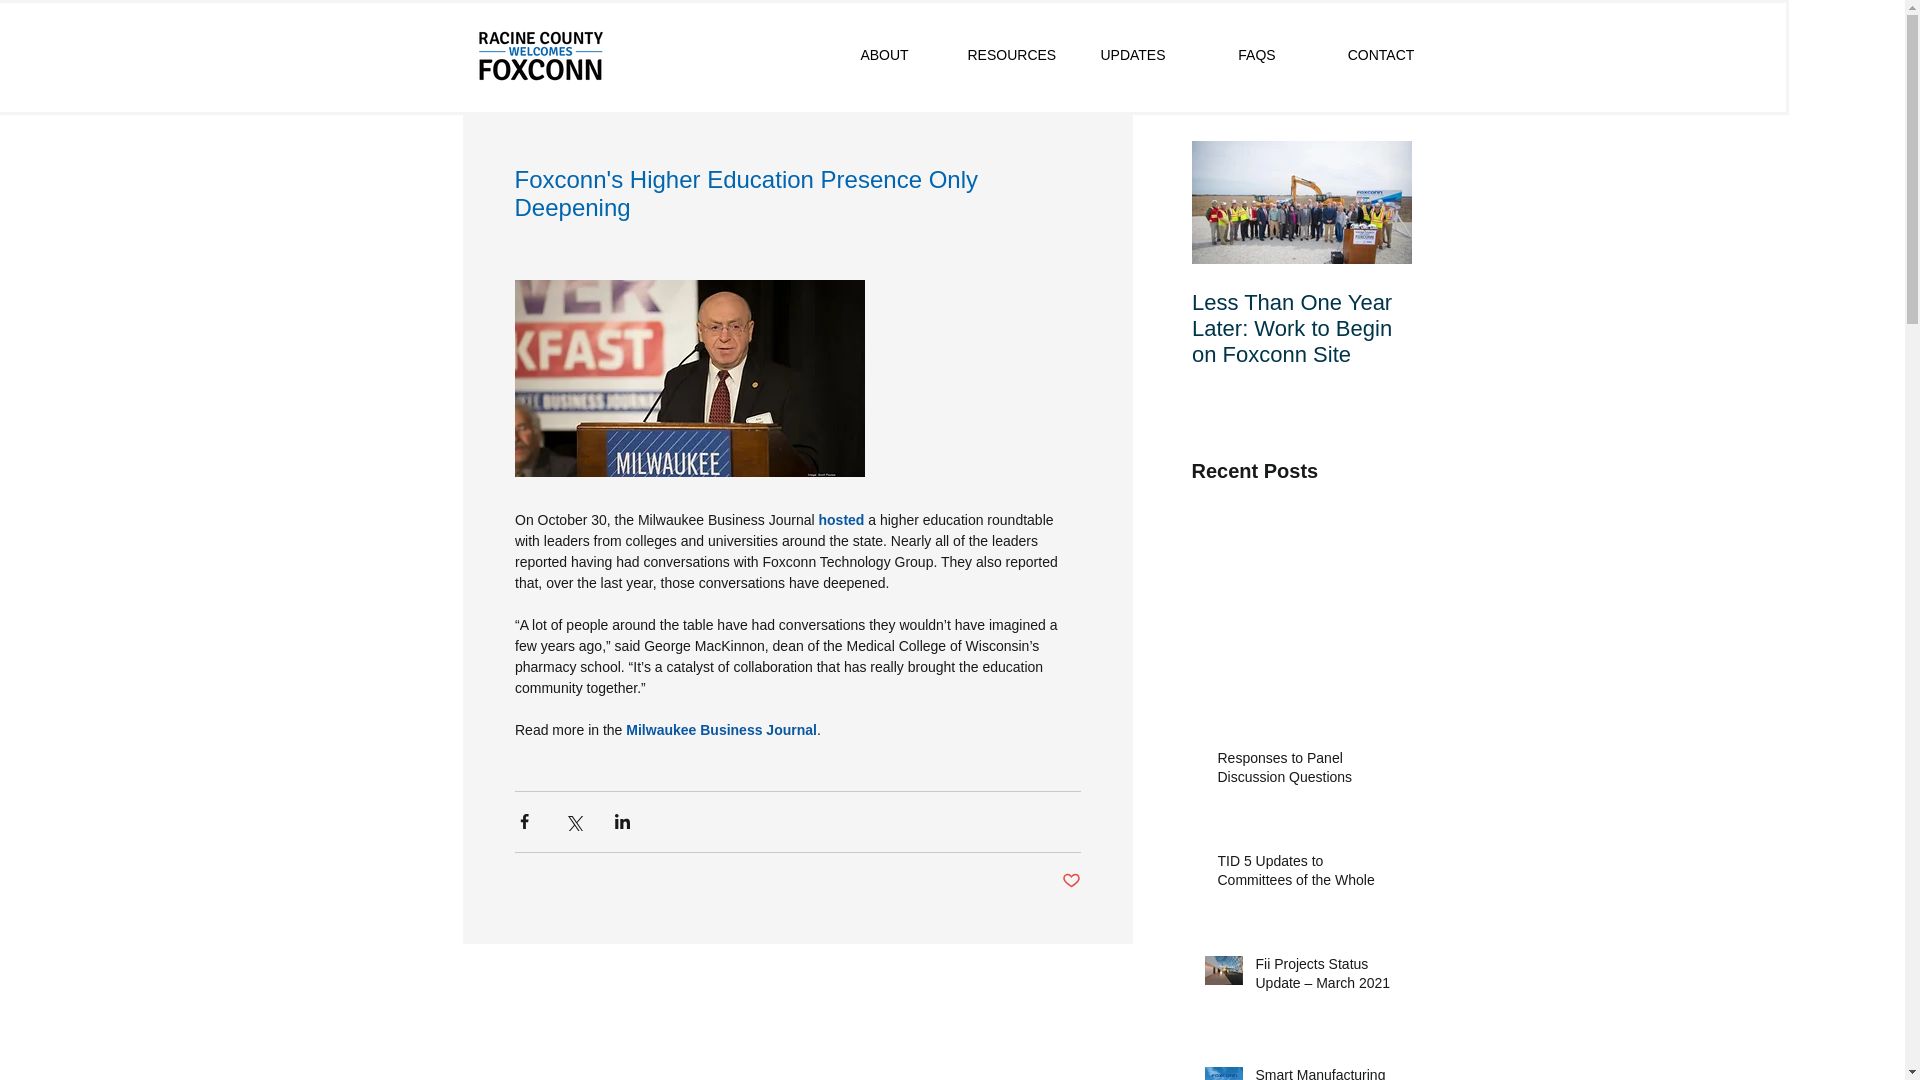 The image size is (1920, 1080). What do you see at coordinates (1327, 1072) in the screenshot?
I see `Smart Manufacturing in Wisconsin - 2020` at bounding box center [1327, 1072].